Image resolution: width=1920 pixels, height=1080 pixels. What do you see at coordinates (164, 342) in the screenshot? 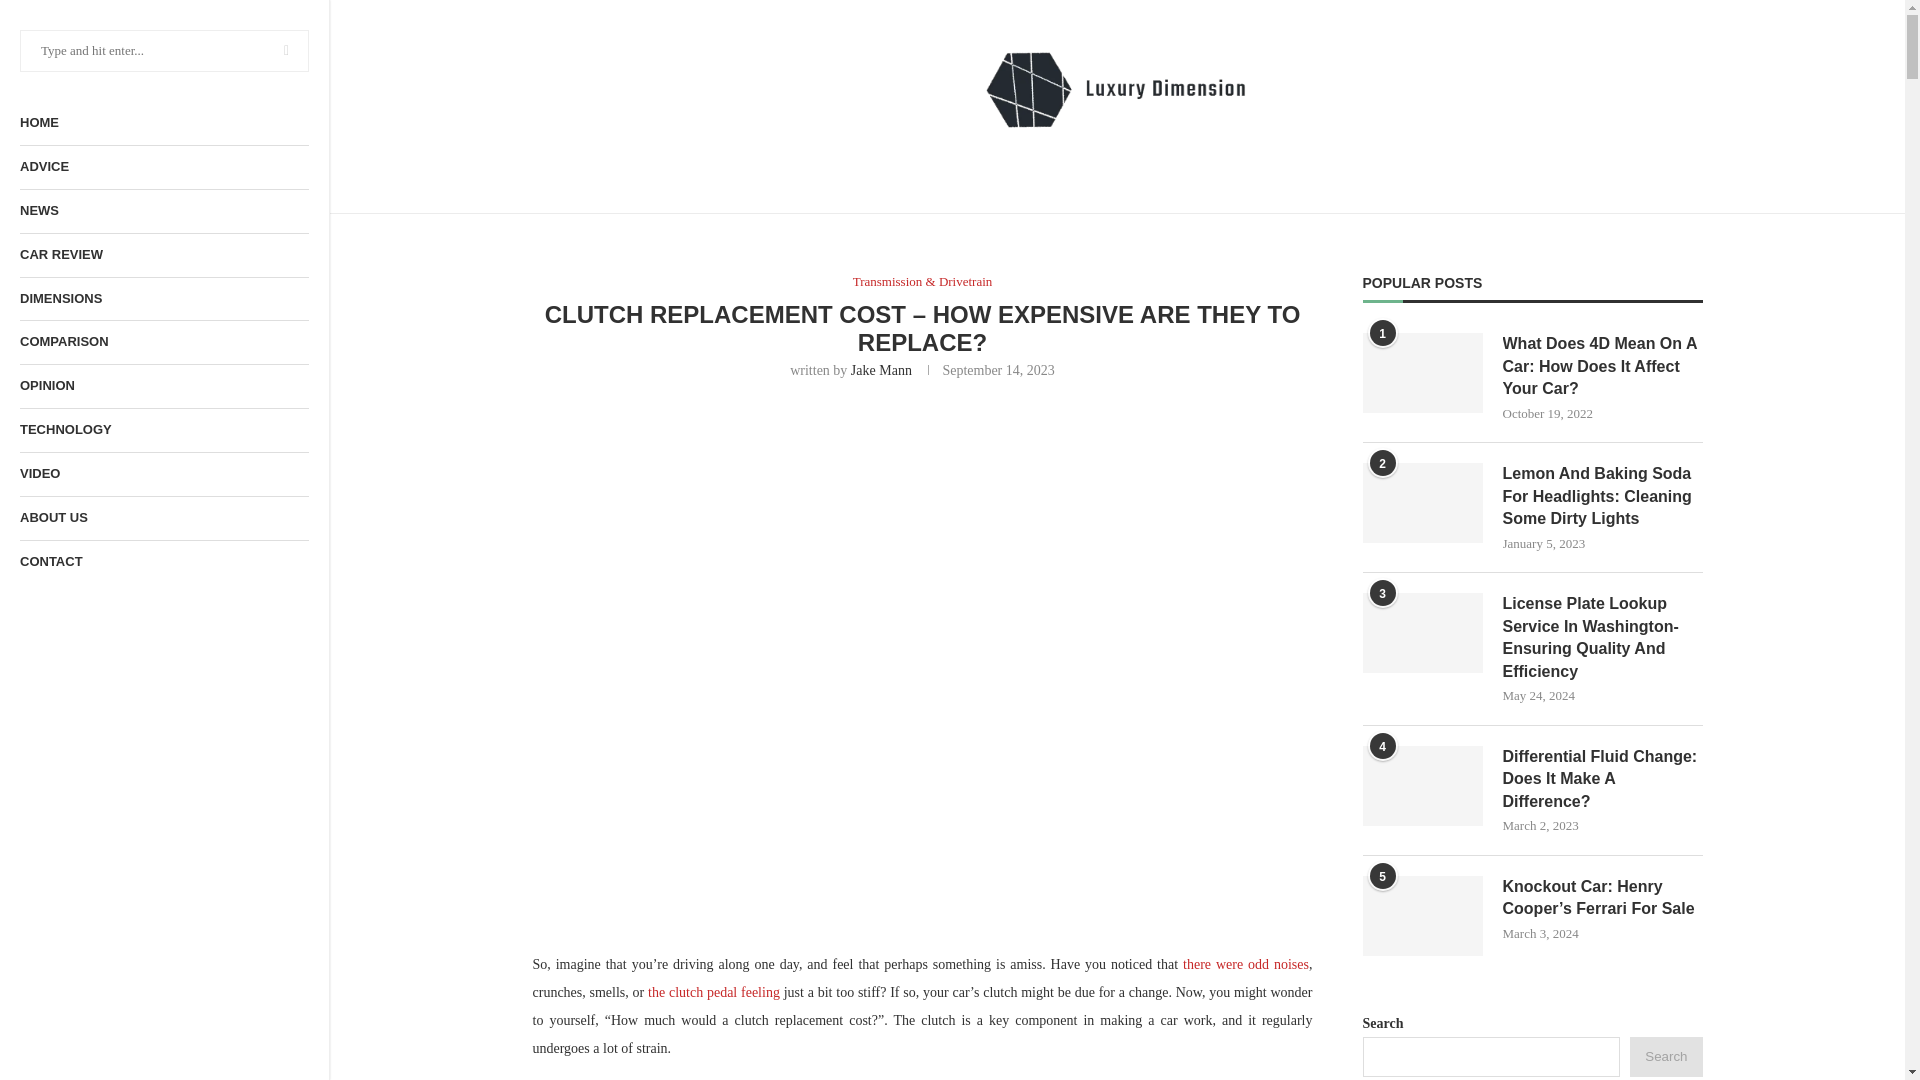
I see `COMPARISON` at bounding box center [164, 342].